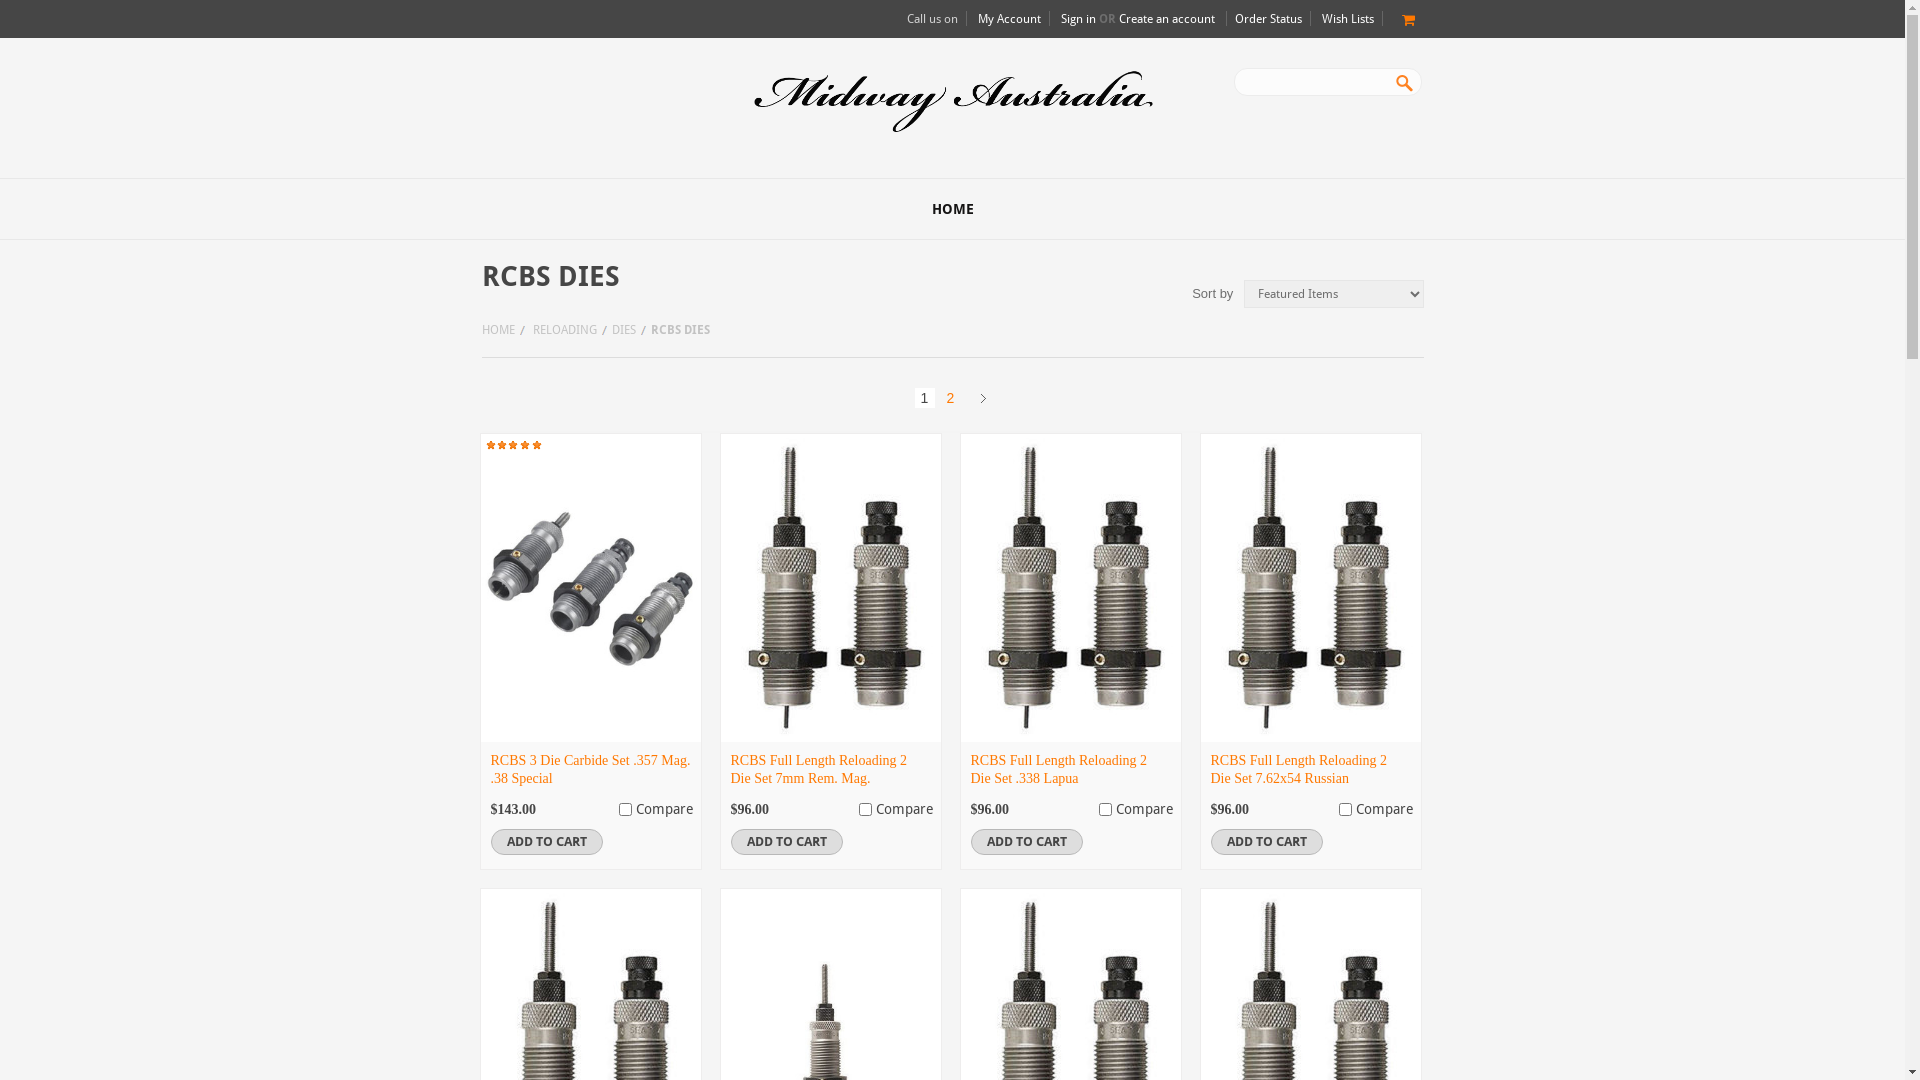  Describe the element at coordinates (1344, 810) in the screenshot. I see `3913` at that location.